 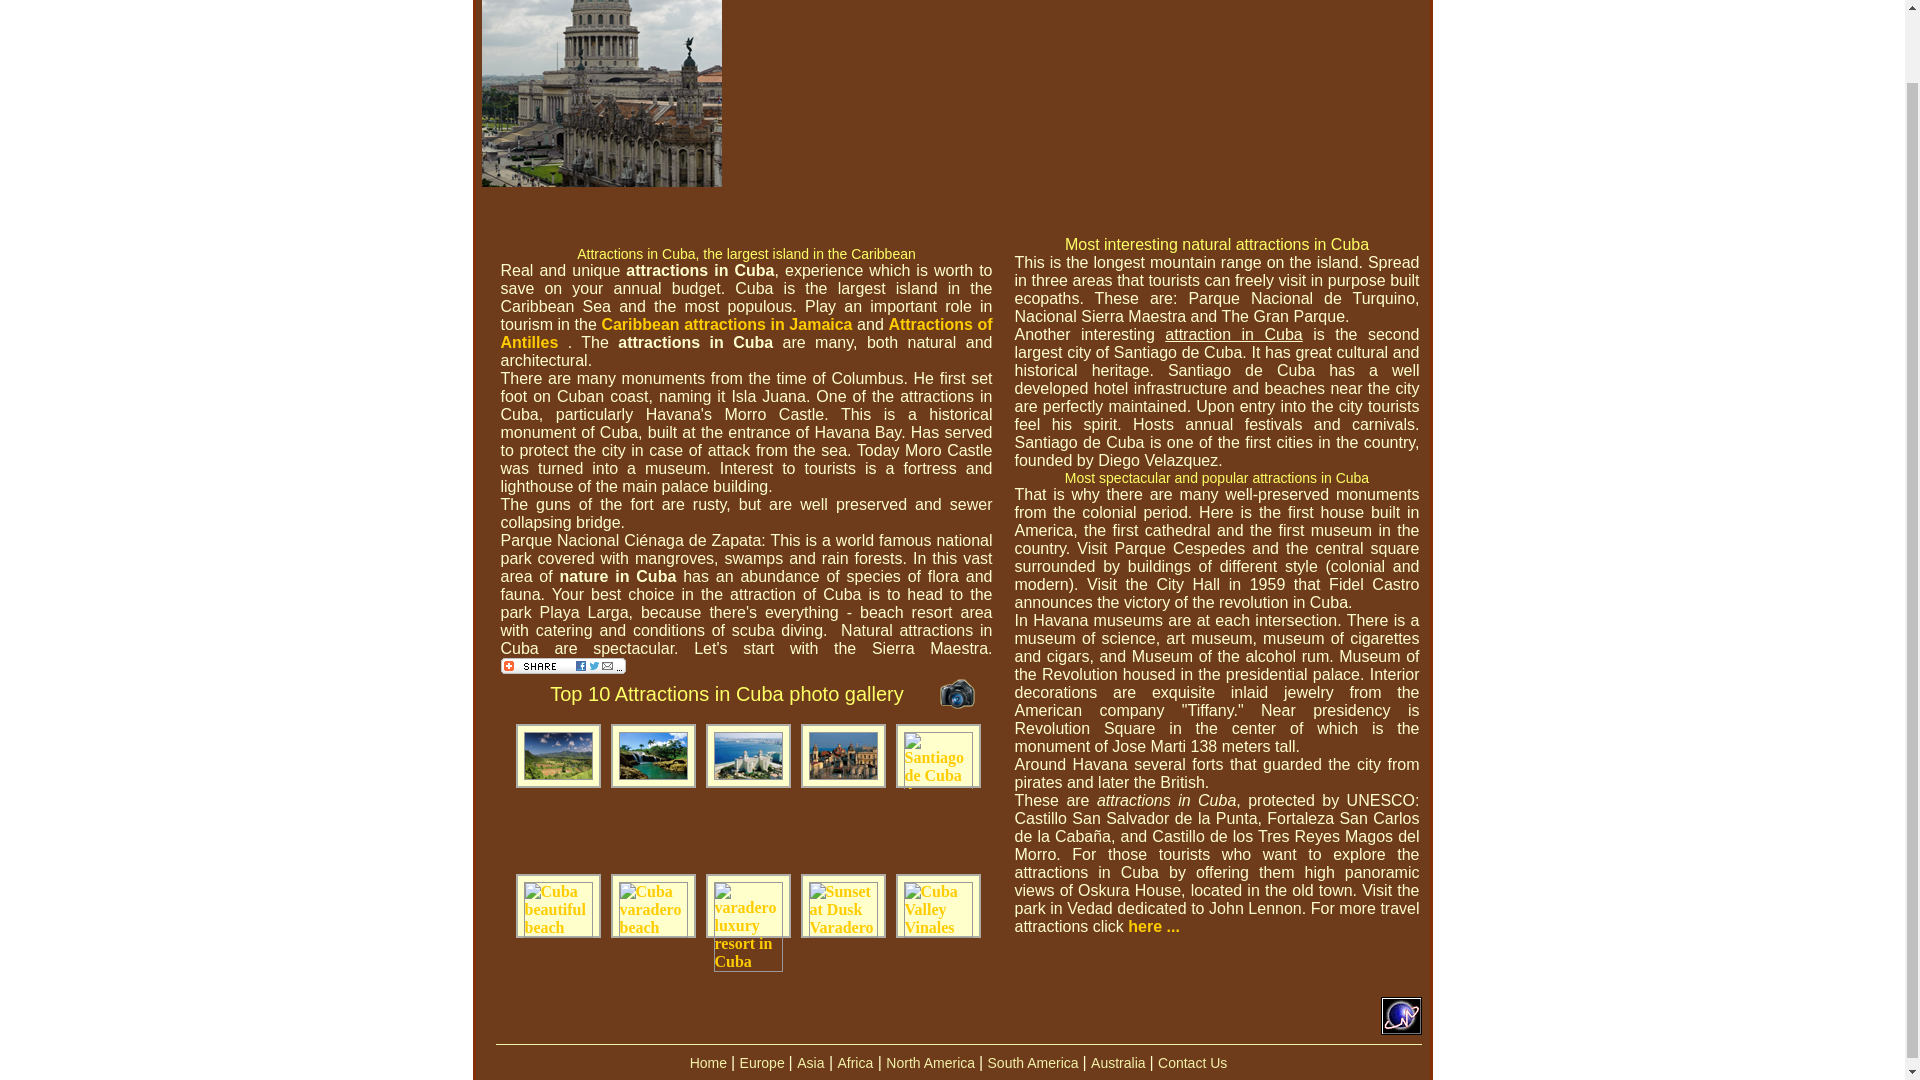 I want to click on Caribbean attractions in Jamaica, so click(x=726, y=324).